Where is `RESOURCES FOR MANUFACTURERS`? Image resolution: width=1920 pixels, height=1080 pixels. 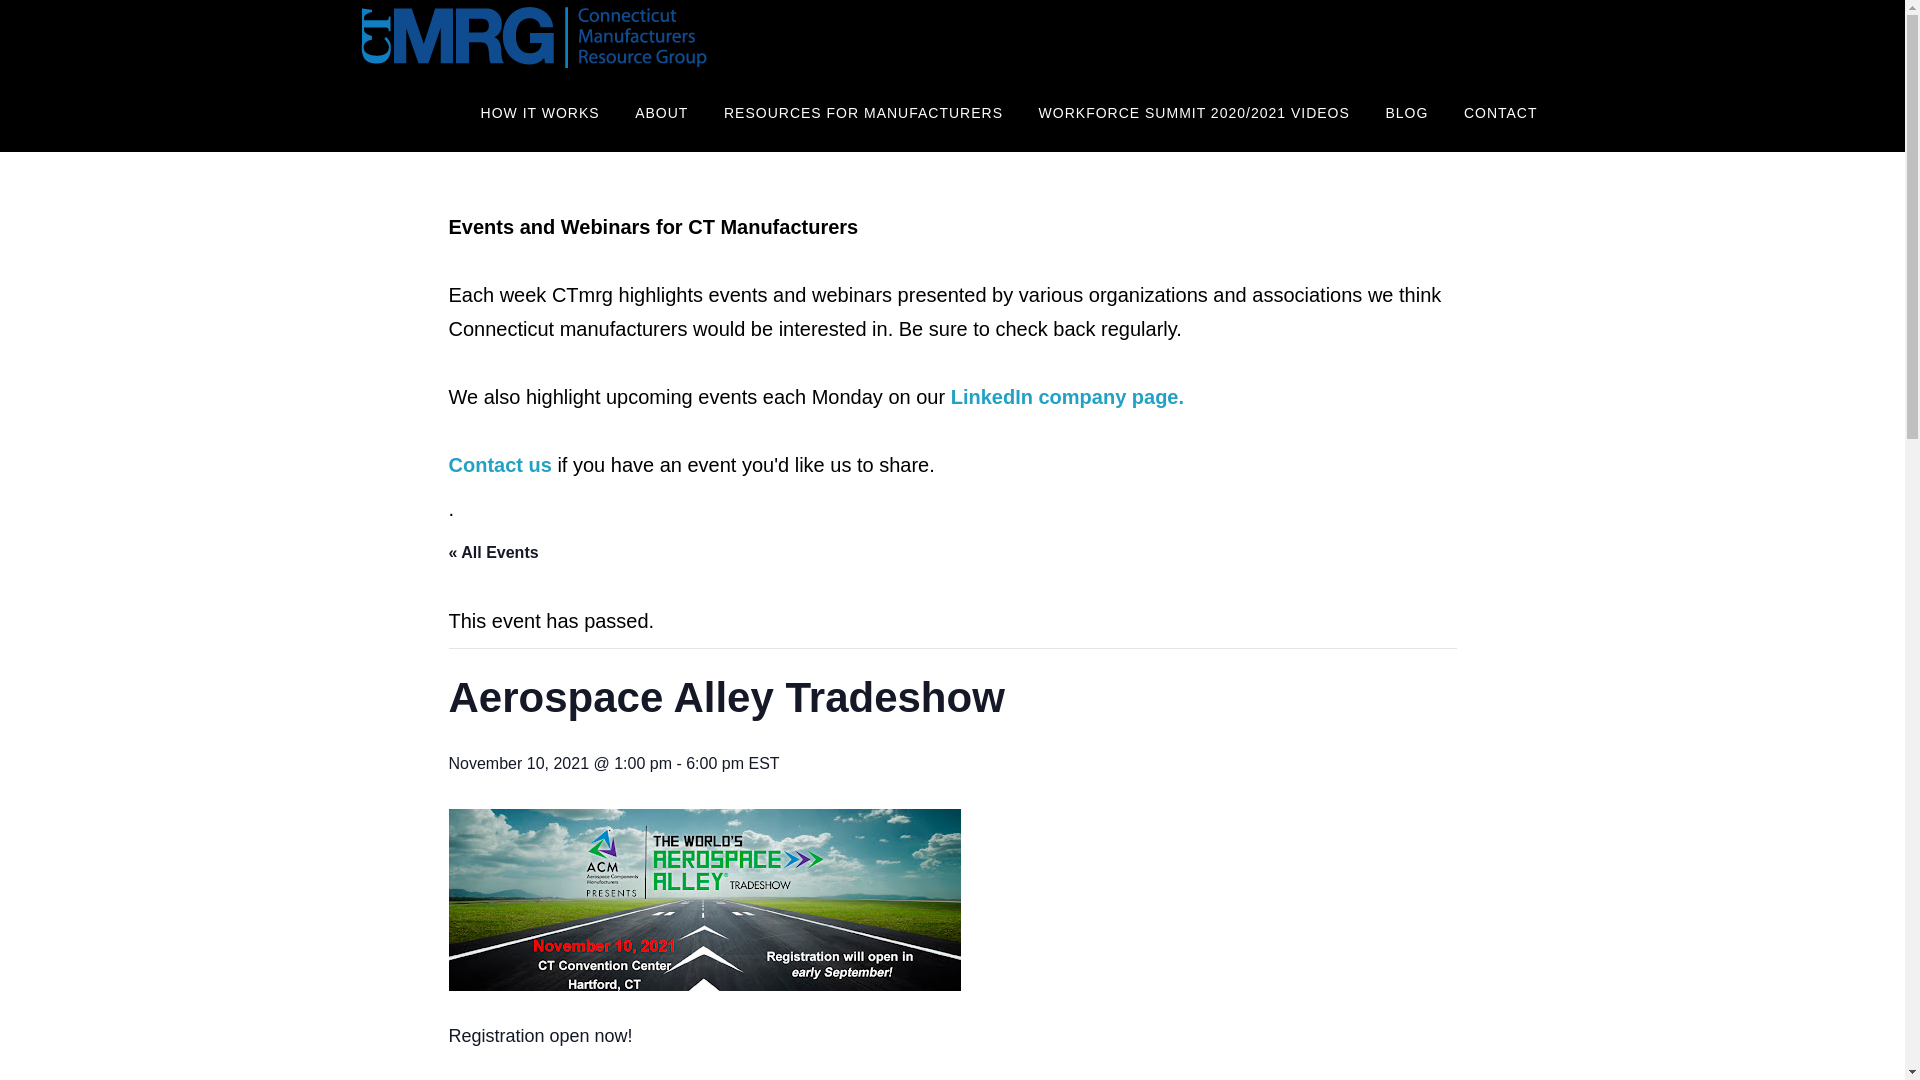 RESOURCES FOR MANUFACTURERS is located at coordinates (862, 114).